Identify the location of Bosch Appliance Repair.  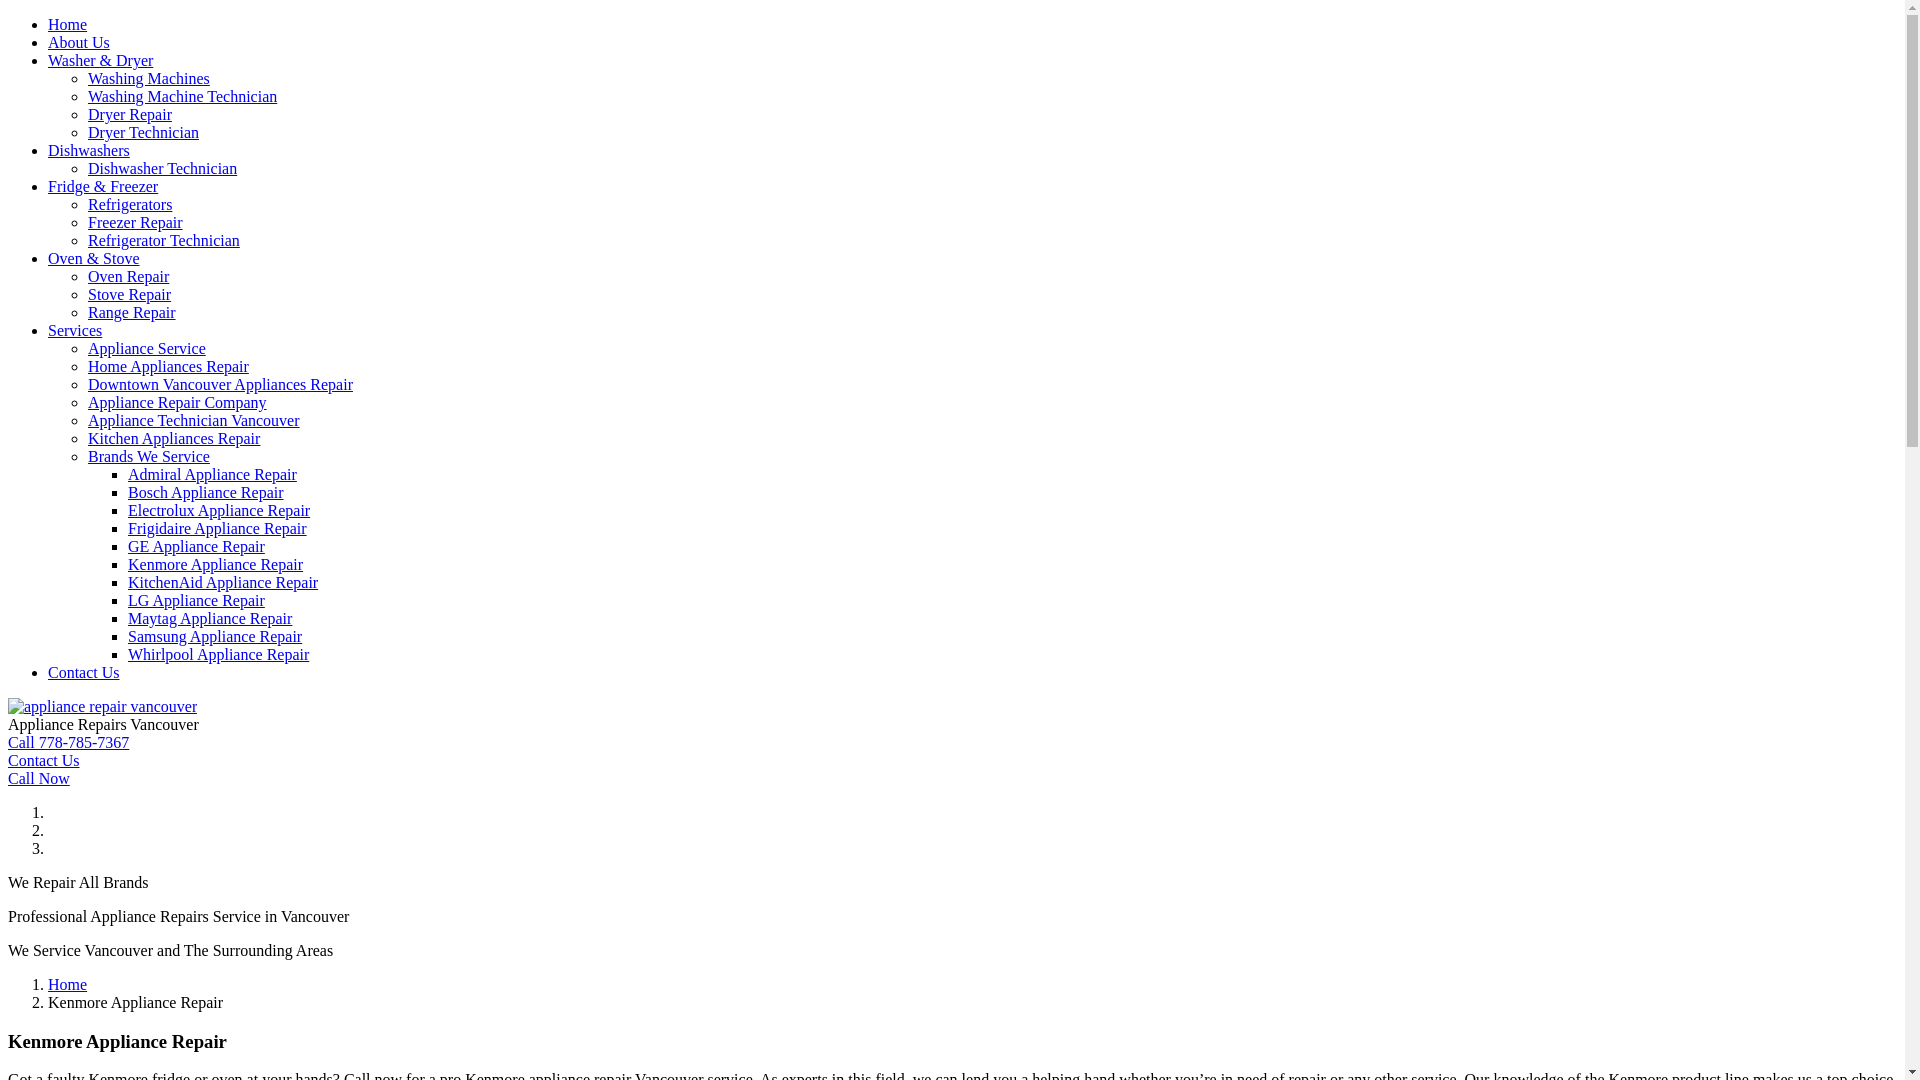
(206, 492).